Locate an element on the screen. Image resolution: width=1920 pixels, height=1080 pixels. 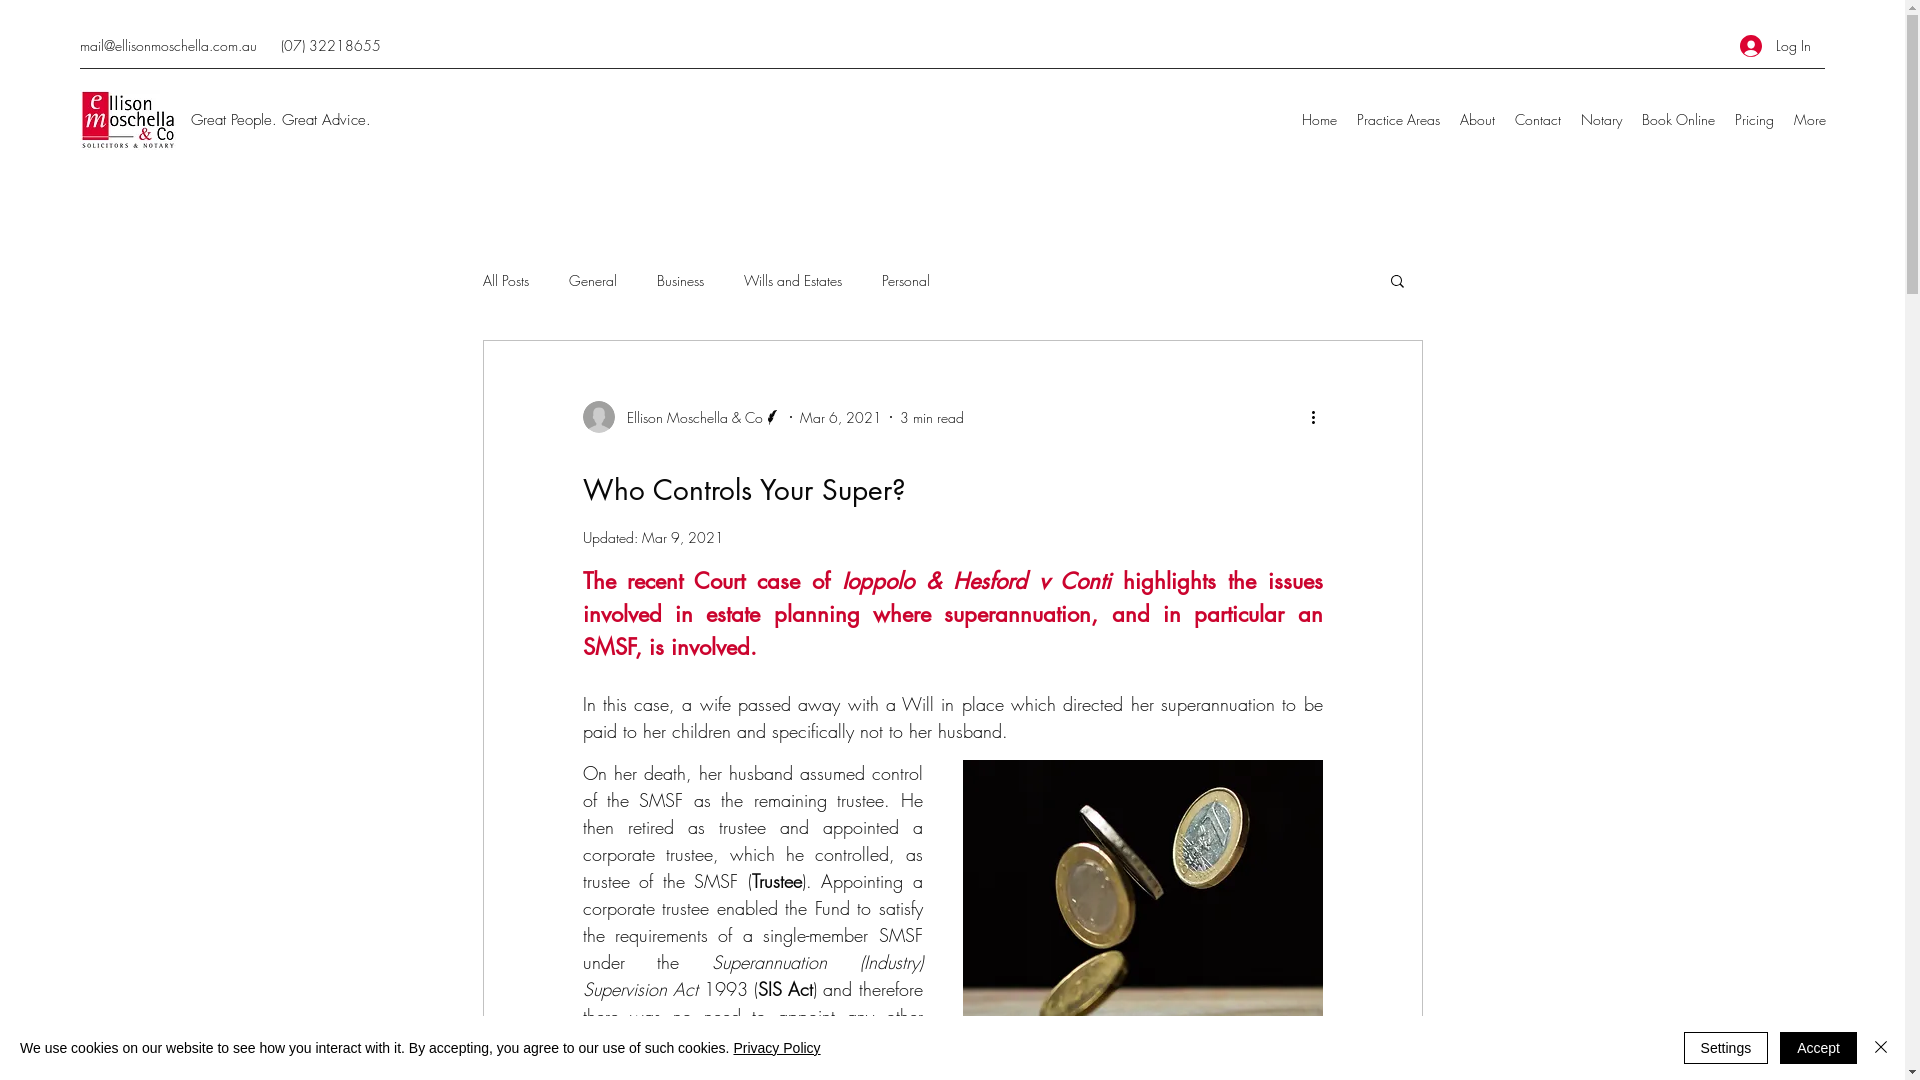
Practice Areas is located at coordinates (1398, 120).